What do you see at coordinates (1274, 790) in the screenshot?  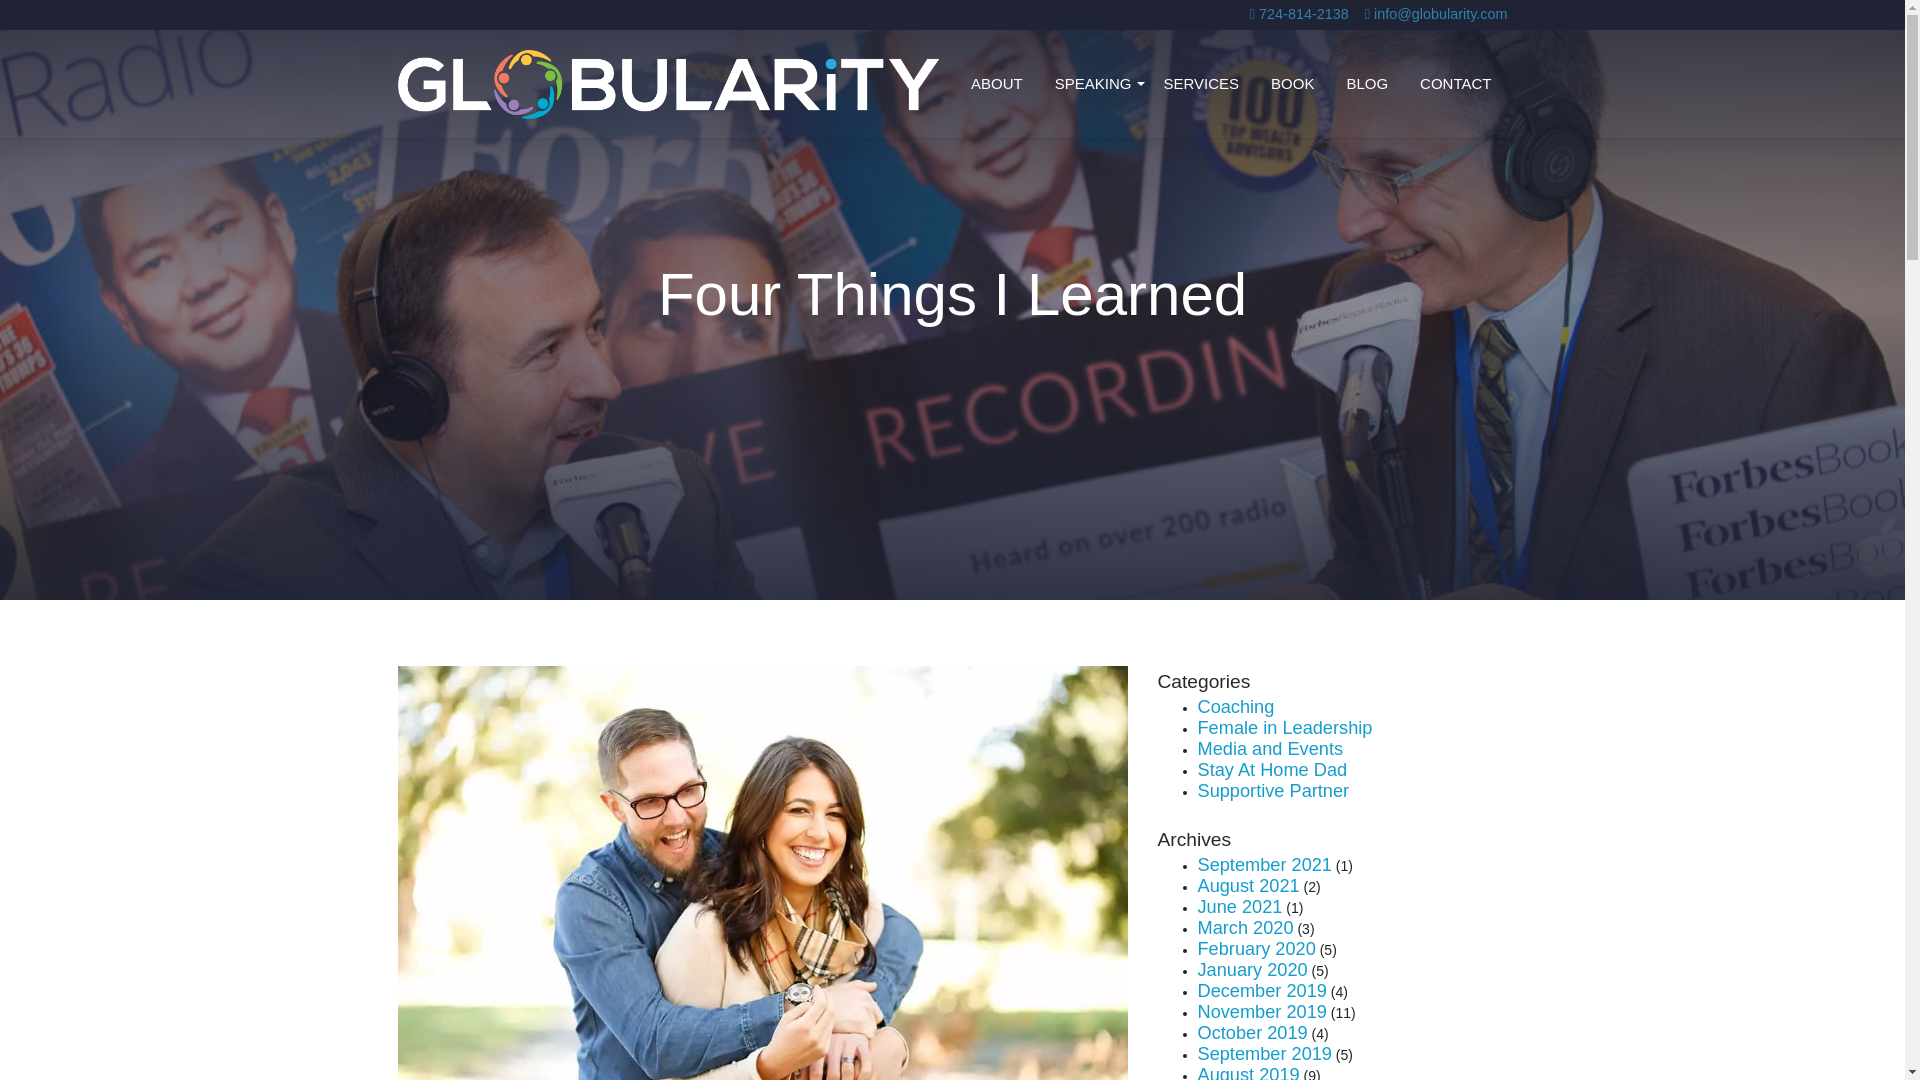 I see `Supportive Partner` at bounding box center [1274, 790].